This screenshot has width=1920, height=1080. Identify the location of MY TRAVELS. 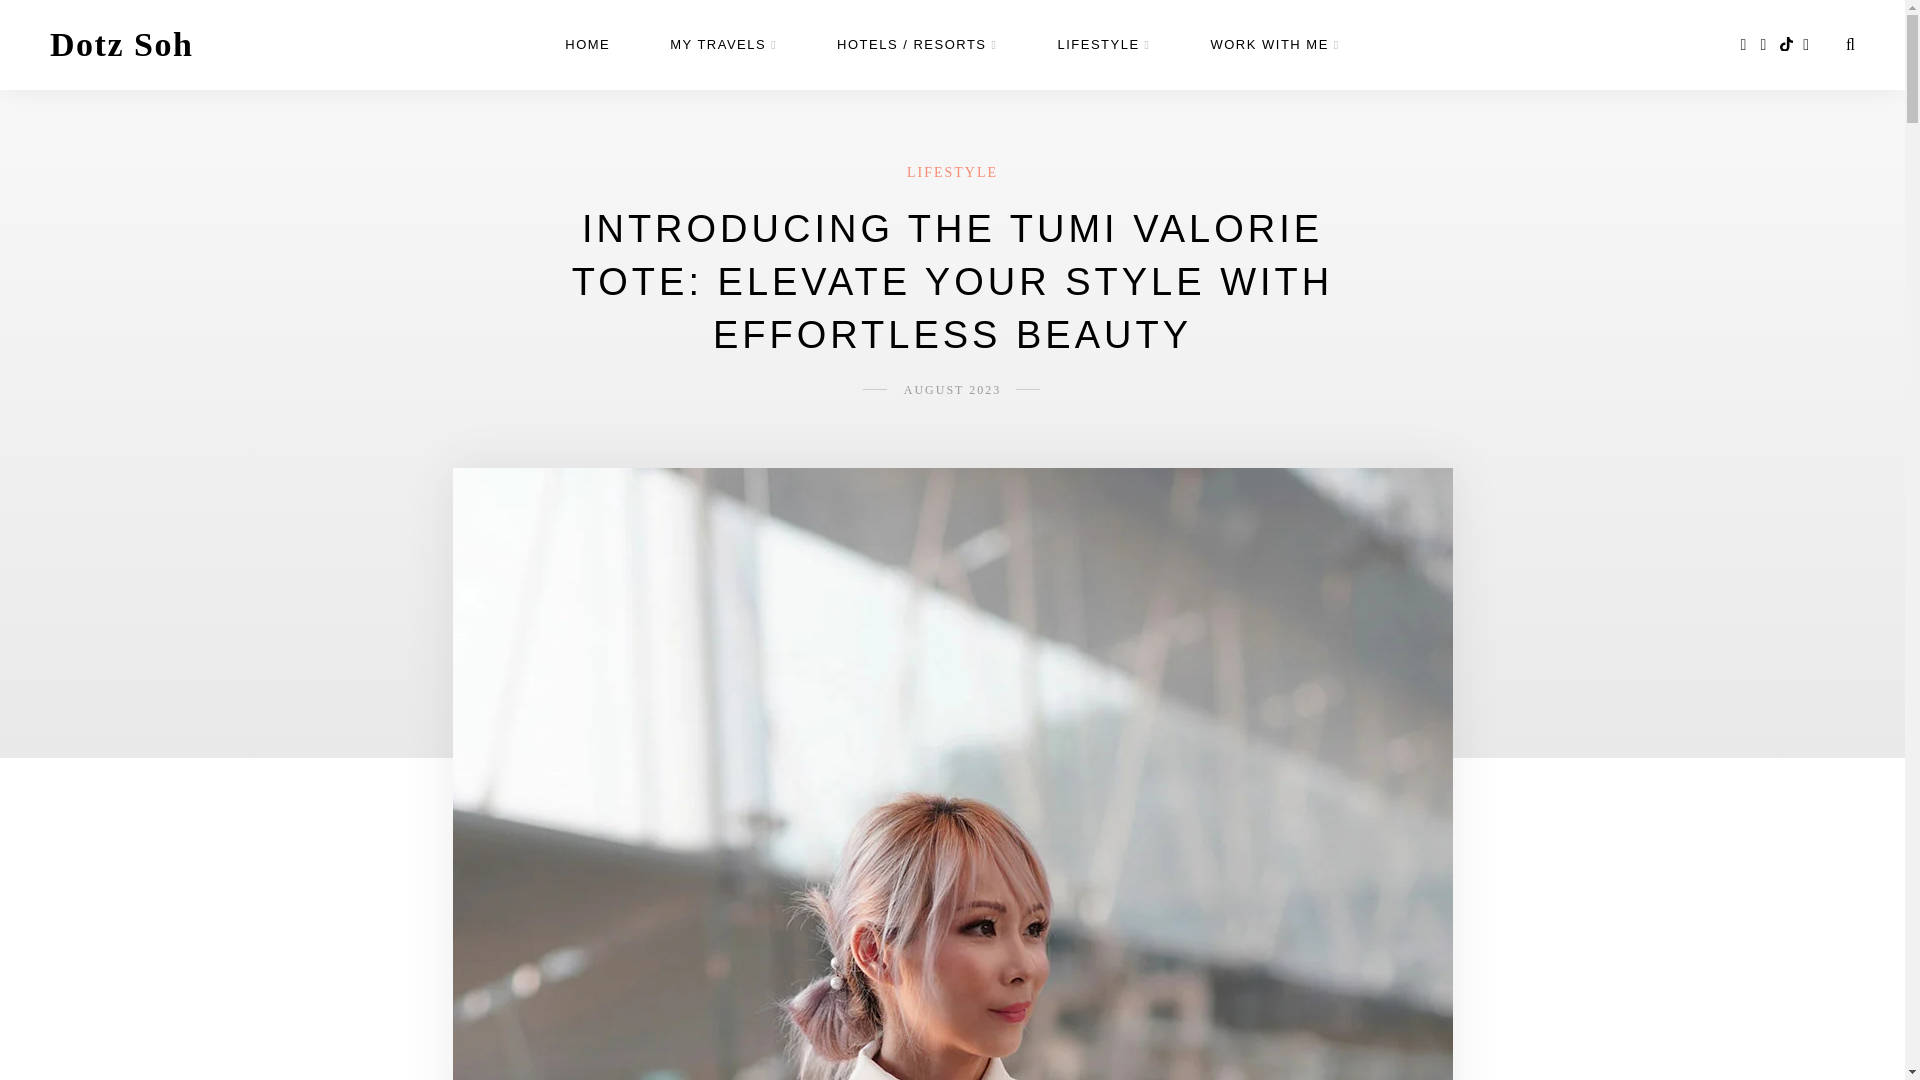
(724, 45).